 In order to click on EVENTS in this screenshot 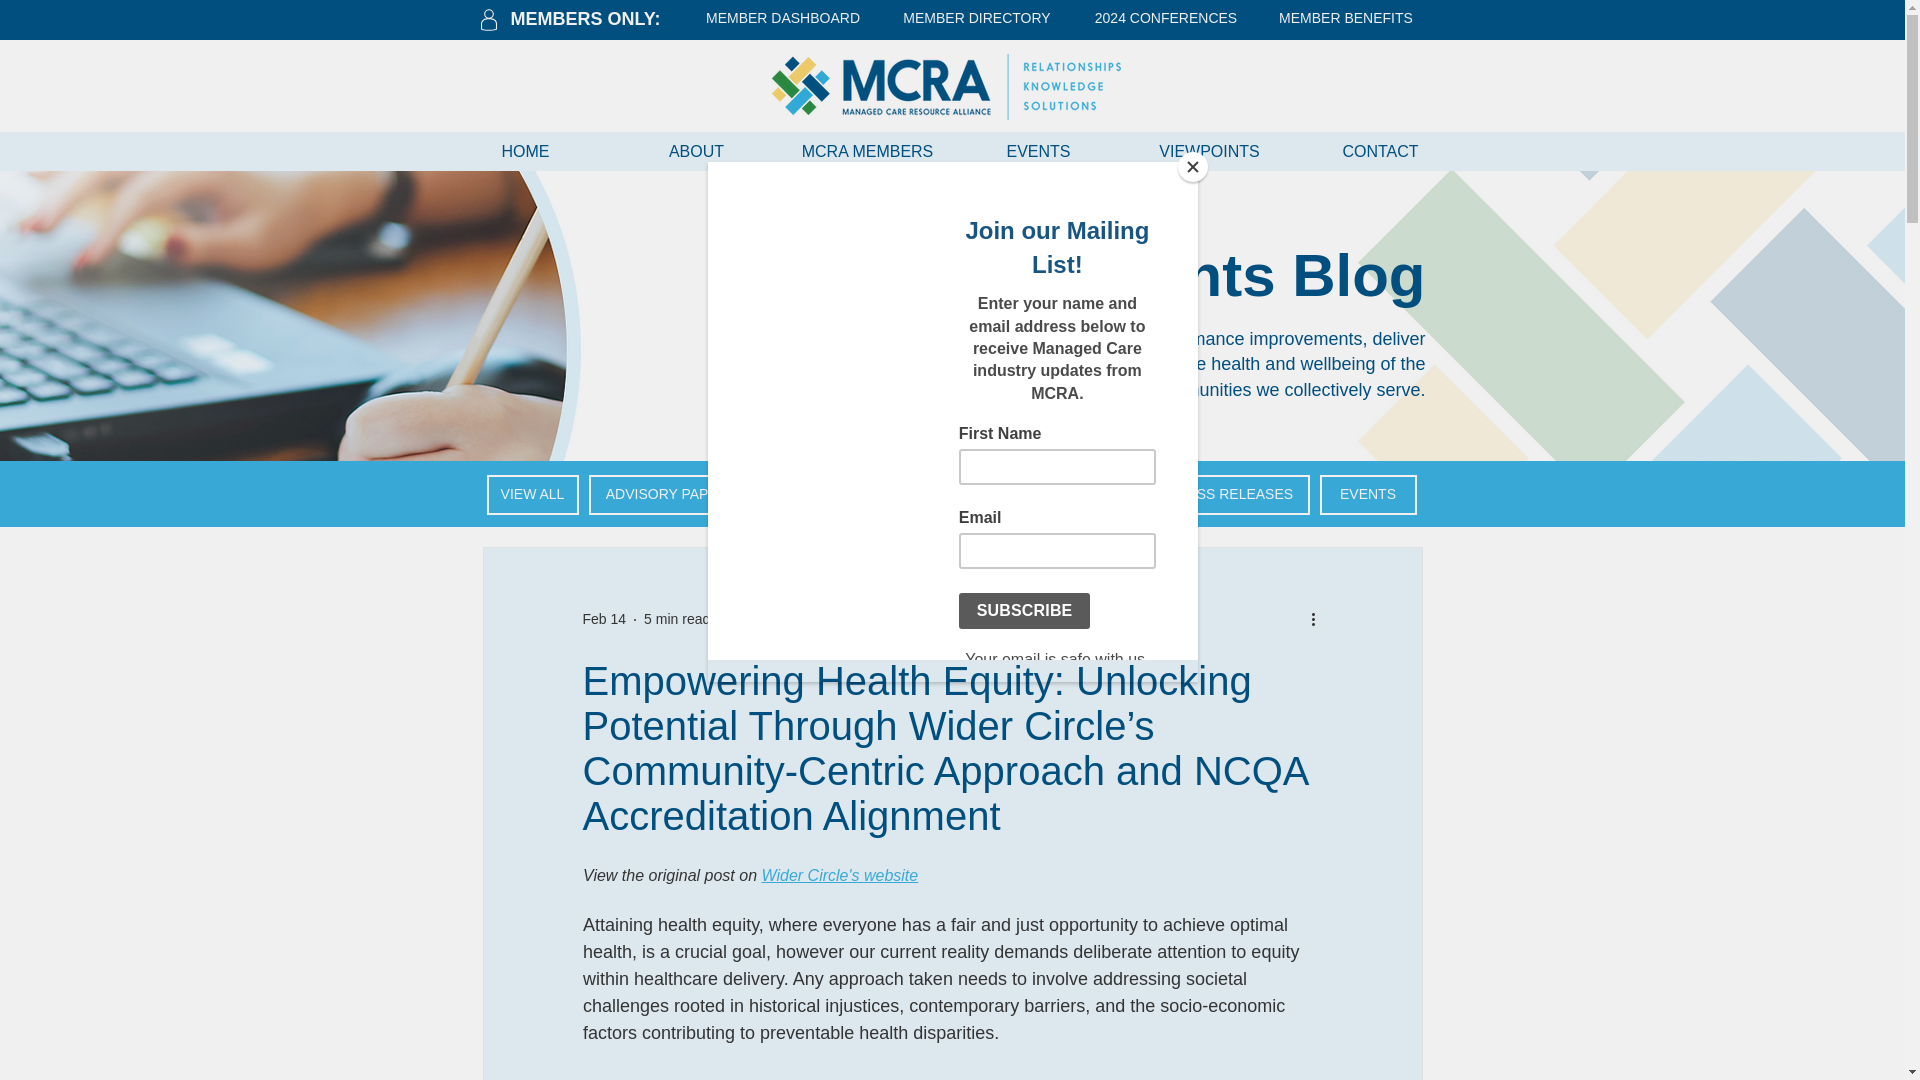, I will do `click(1368, 495)`.